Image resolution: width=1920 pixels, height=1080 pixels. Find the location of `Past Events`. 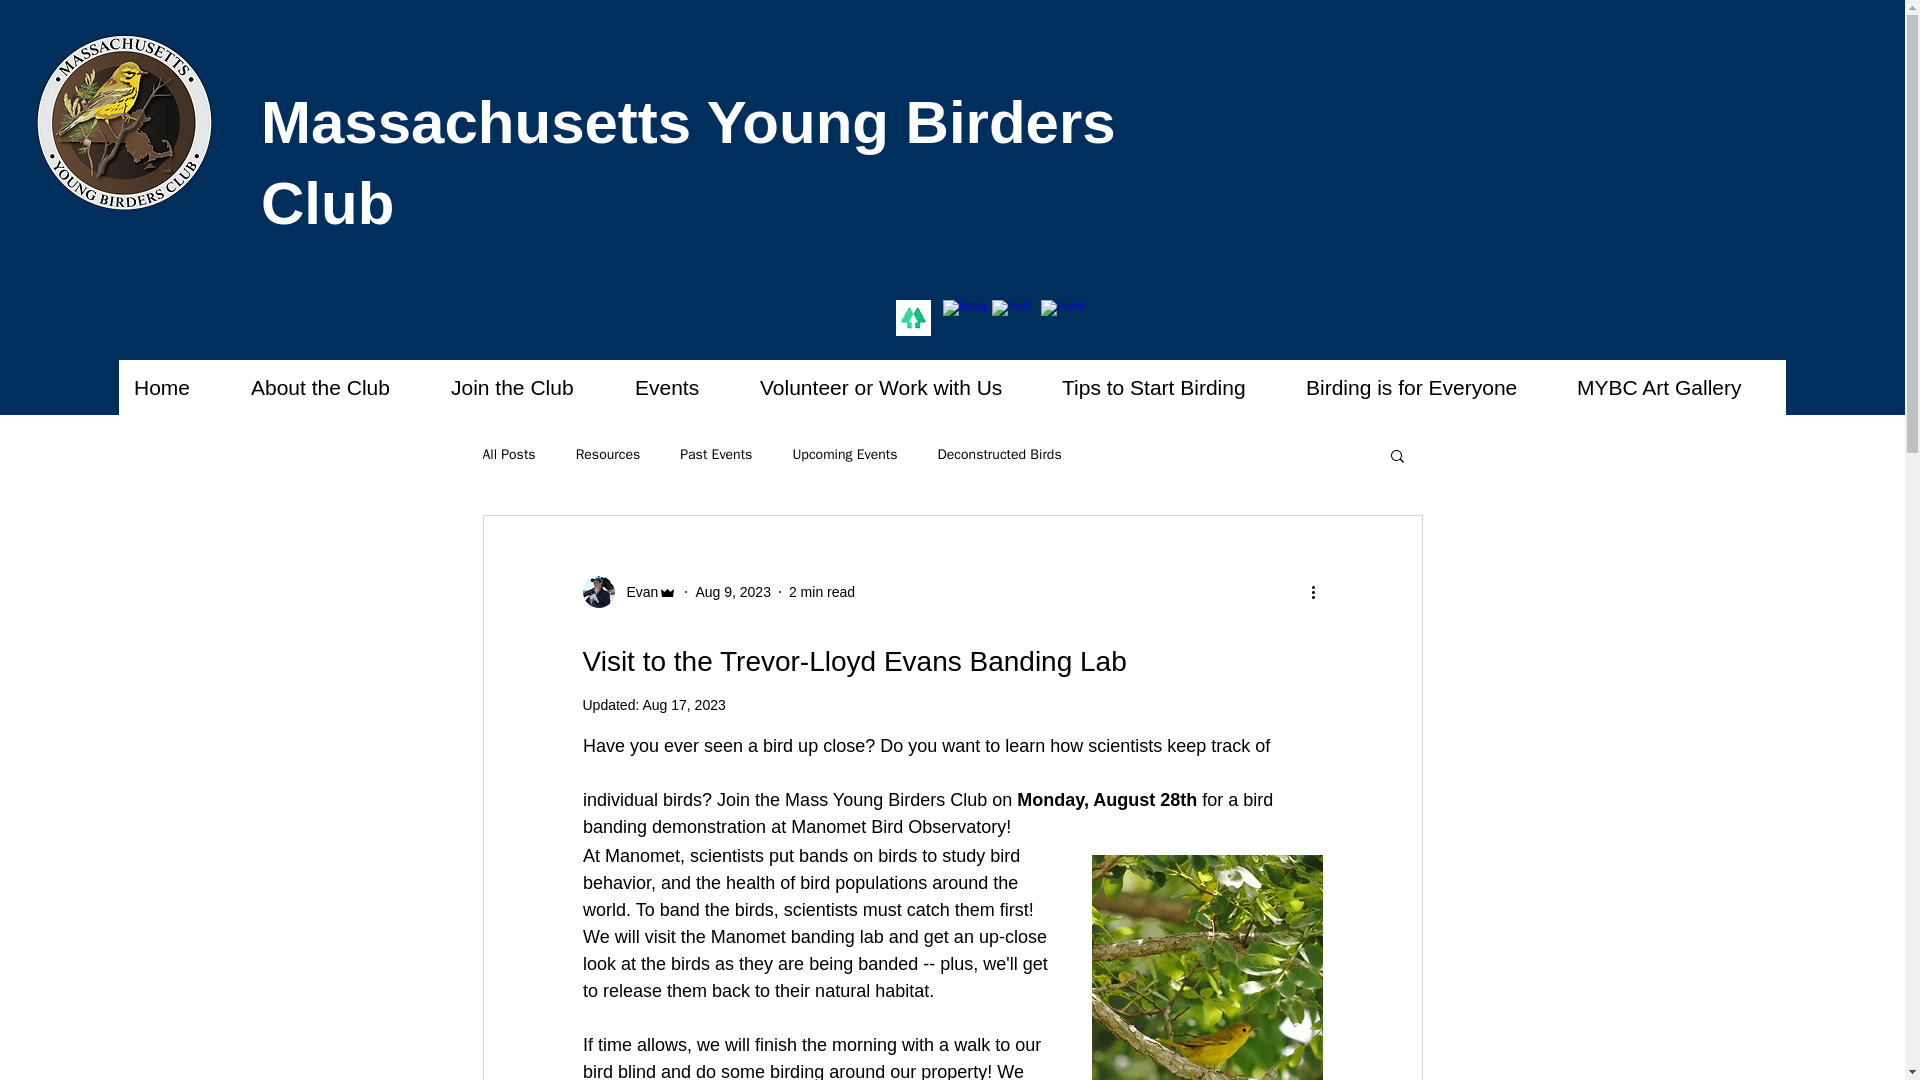

Past Events is located at coordinates (716, 455).